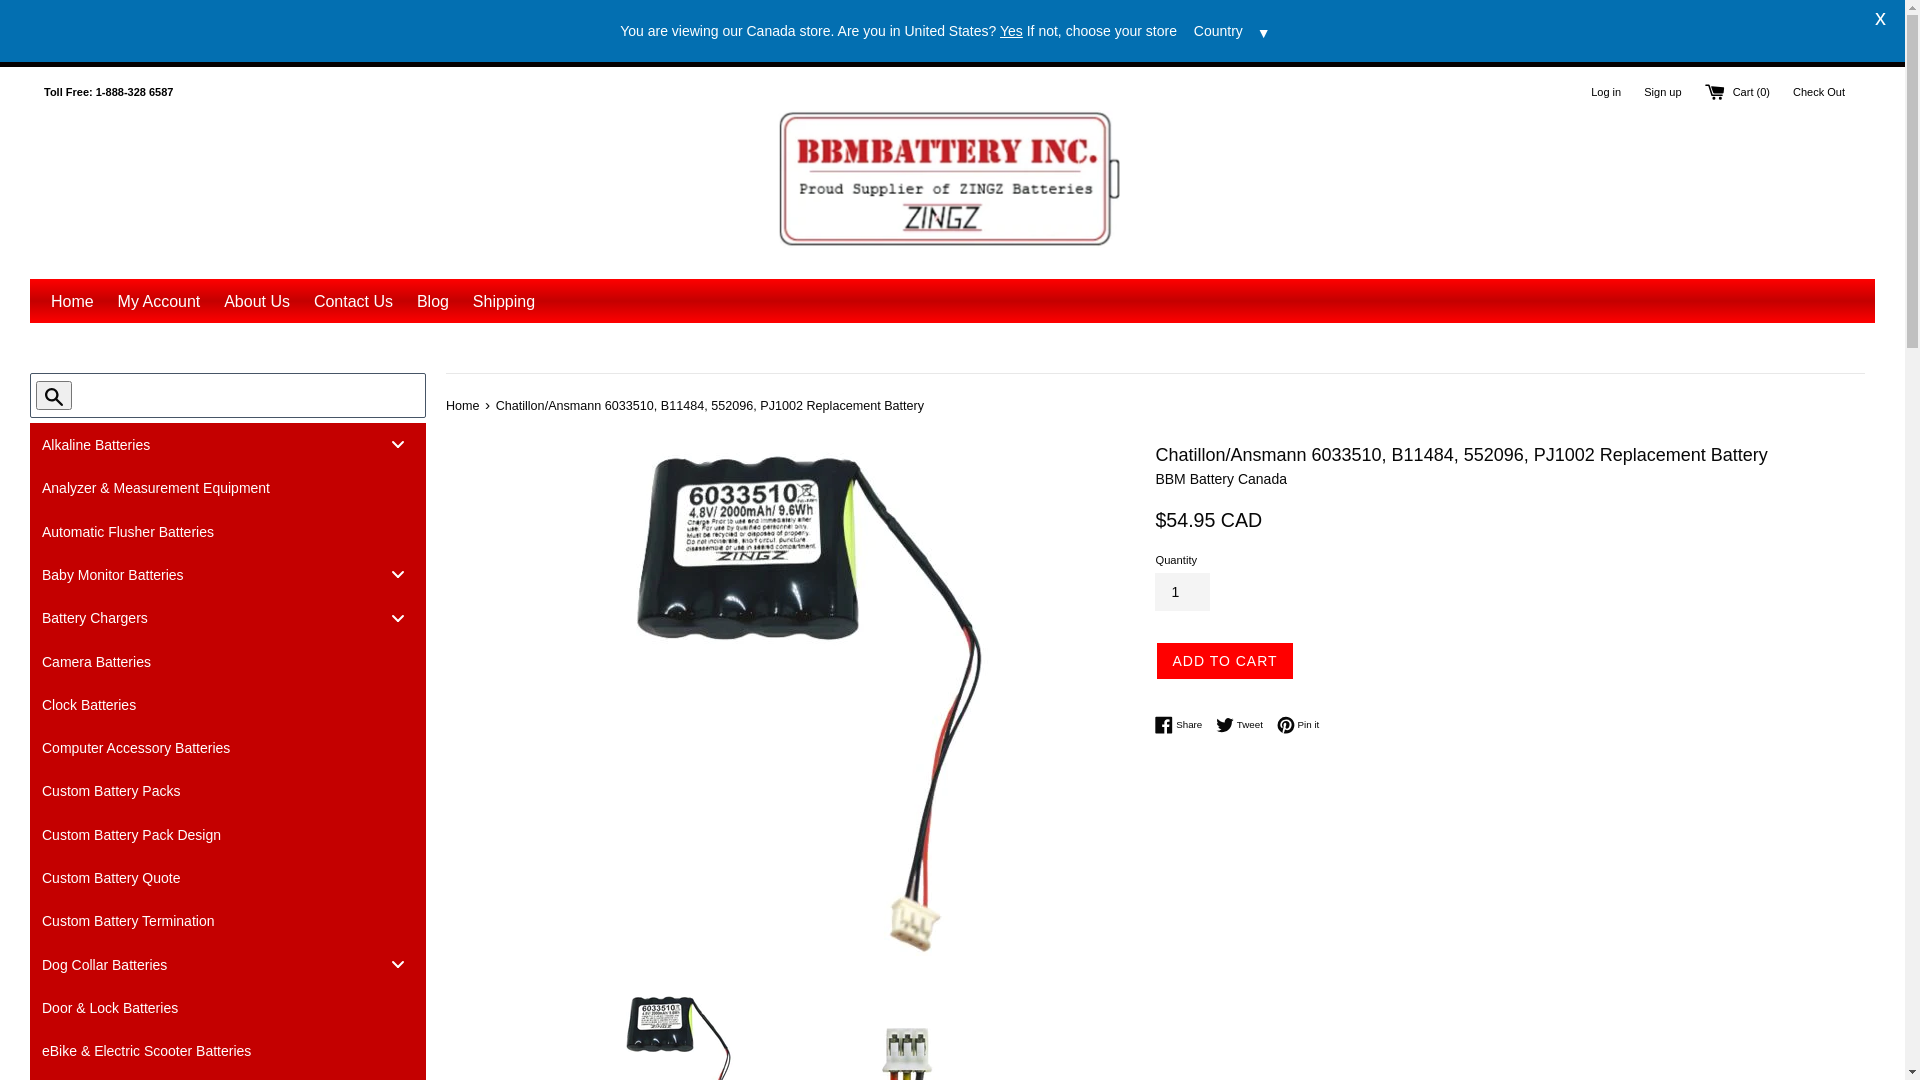 This screenshot has height=1080, width=1920. I want to click on Baby Monitor Batteries, so click(228, 574).